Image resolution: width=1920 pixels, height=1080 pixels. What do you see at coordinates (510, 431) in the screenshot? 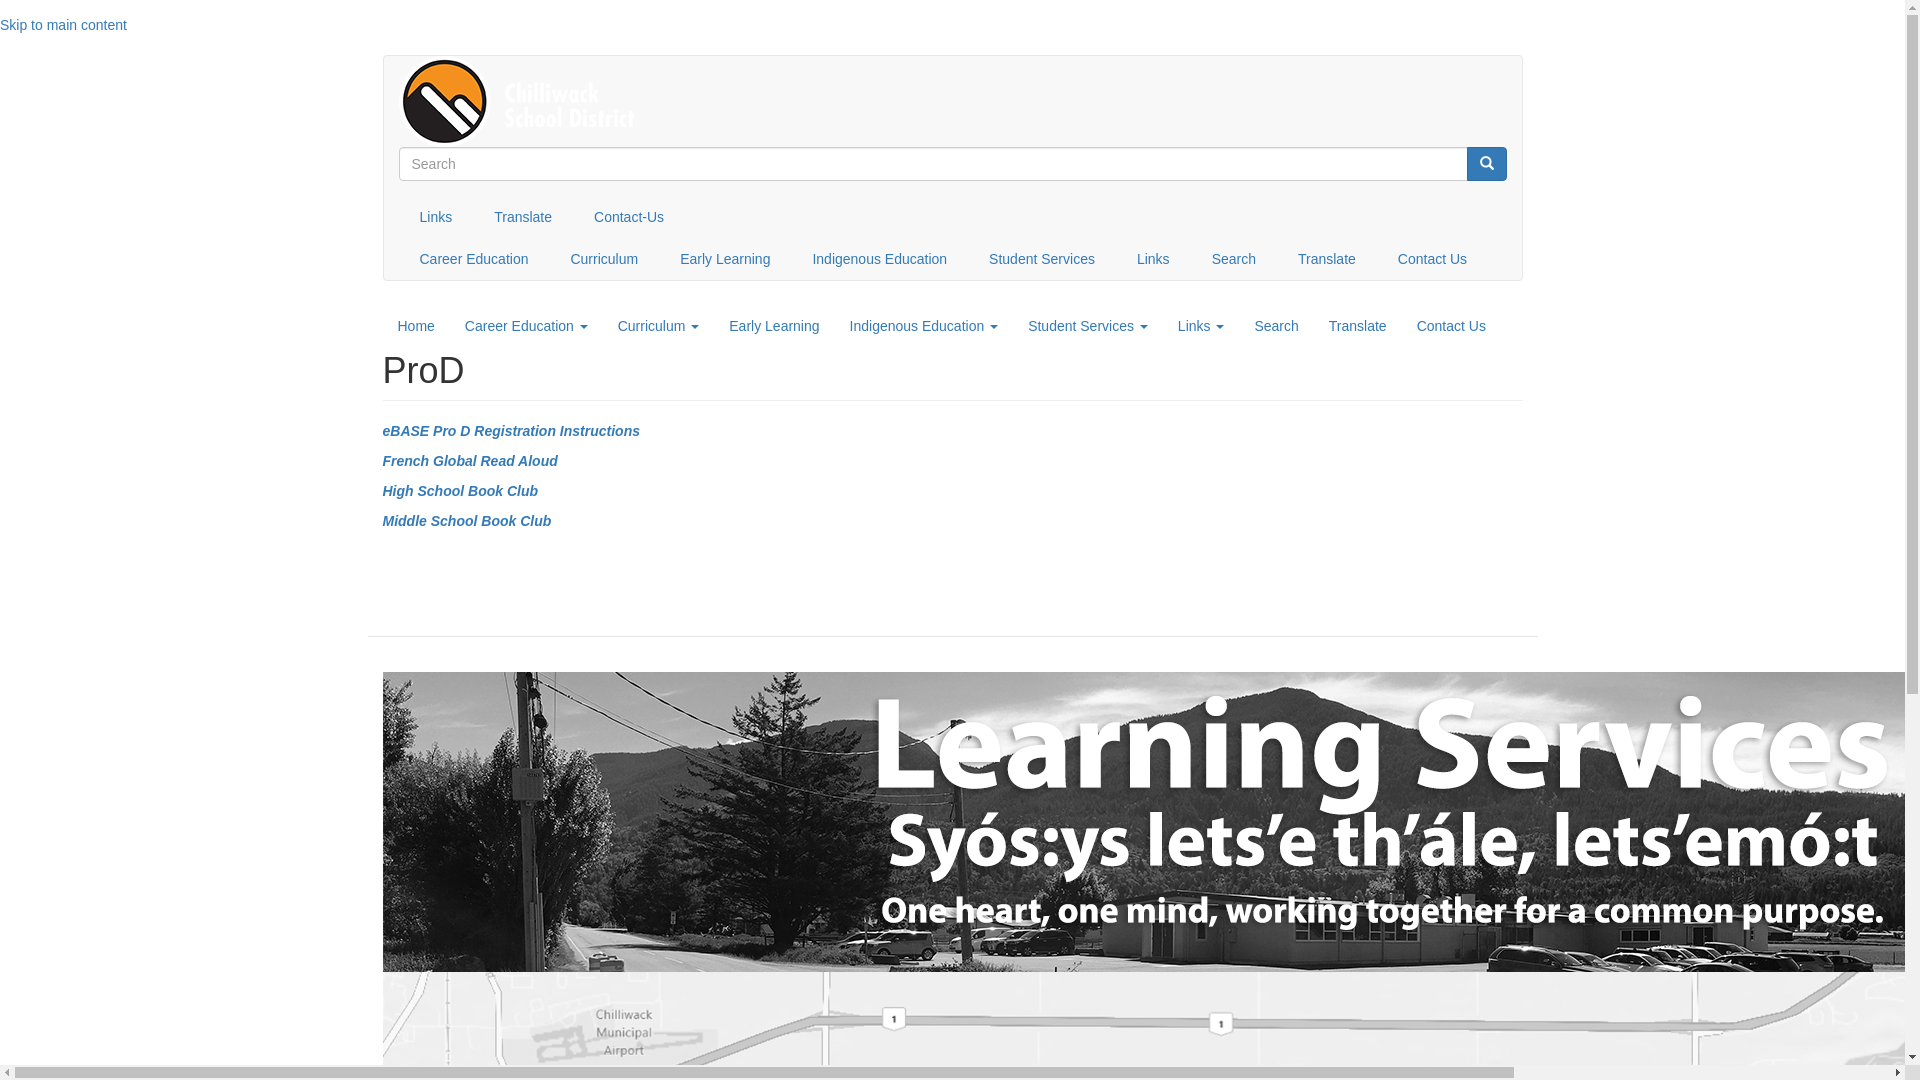
I see `eBASE Pro D Registration Instructions` at bounding box center [510, 431].